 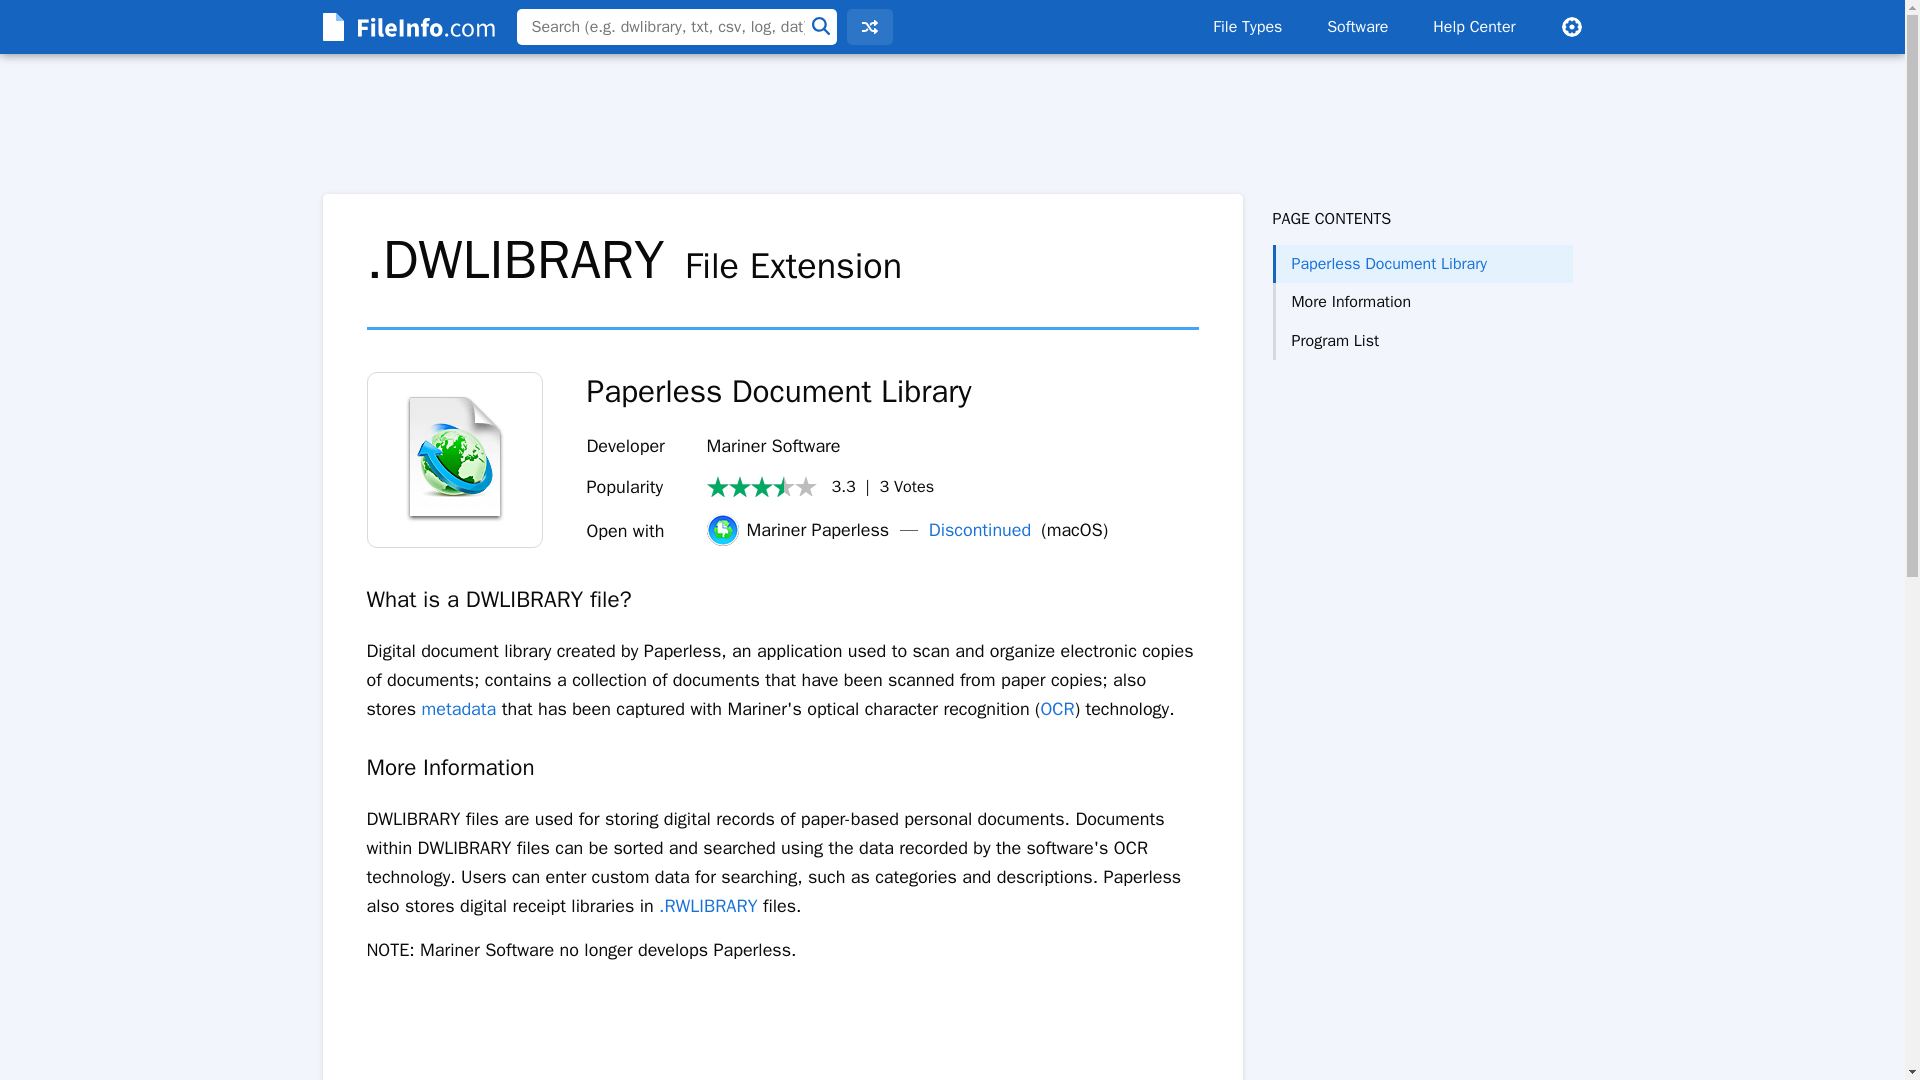 What do you see at coordinates (951, 124) in the screenshot?
I see `3rd party ad content` at bounding box center [951, 124].